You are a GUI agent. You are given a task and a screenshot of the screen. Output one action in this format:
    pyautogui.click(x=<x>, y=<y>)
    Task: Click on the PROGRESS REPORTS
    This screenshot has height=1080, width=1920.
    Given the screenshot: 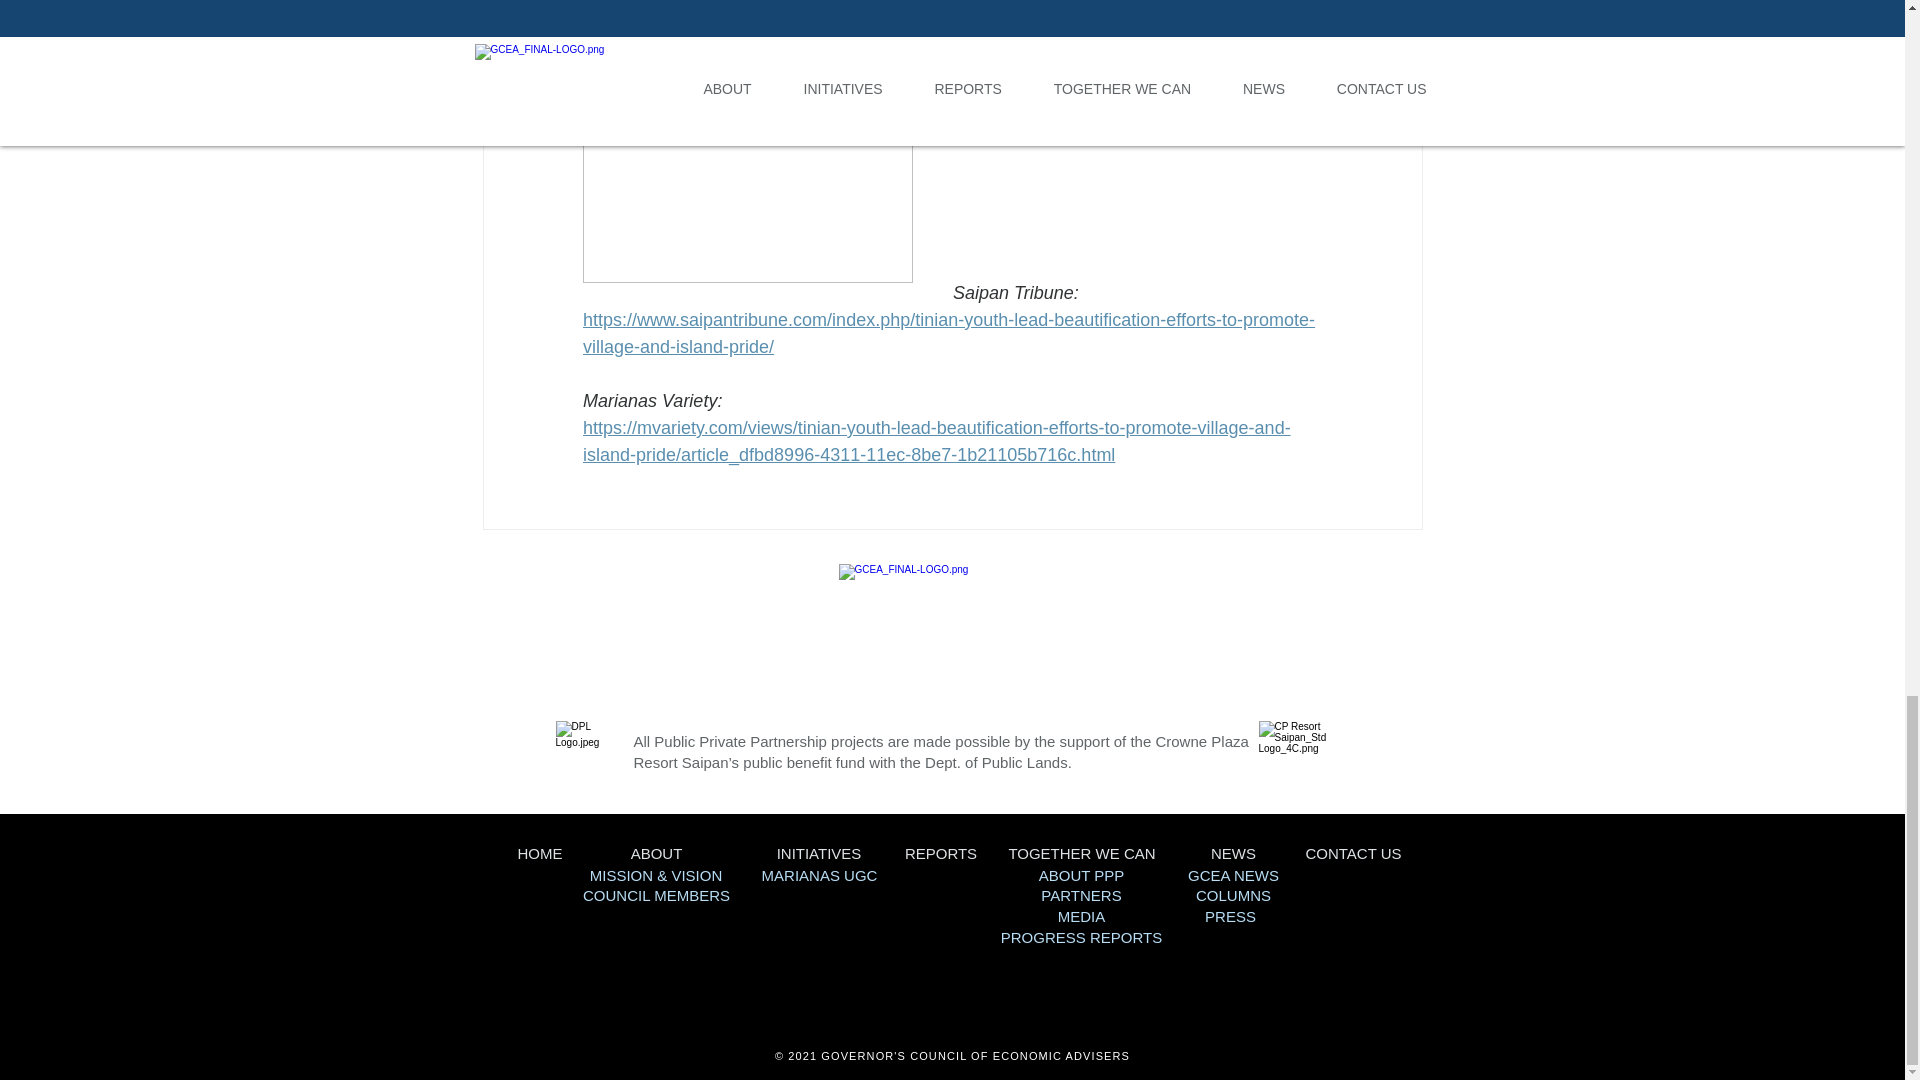 What is the action you would take?
    pyautogui.click(x=1080, y=937)
    